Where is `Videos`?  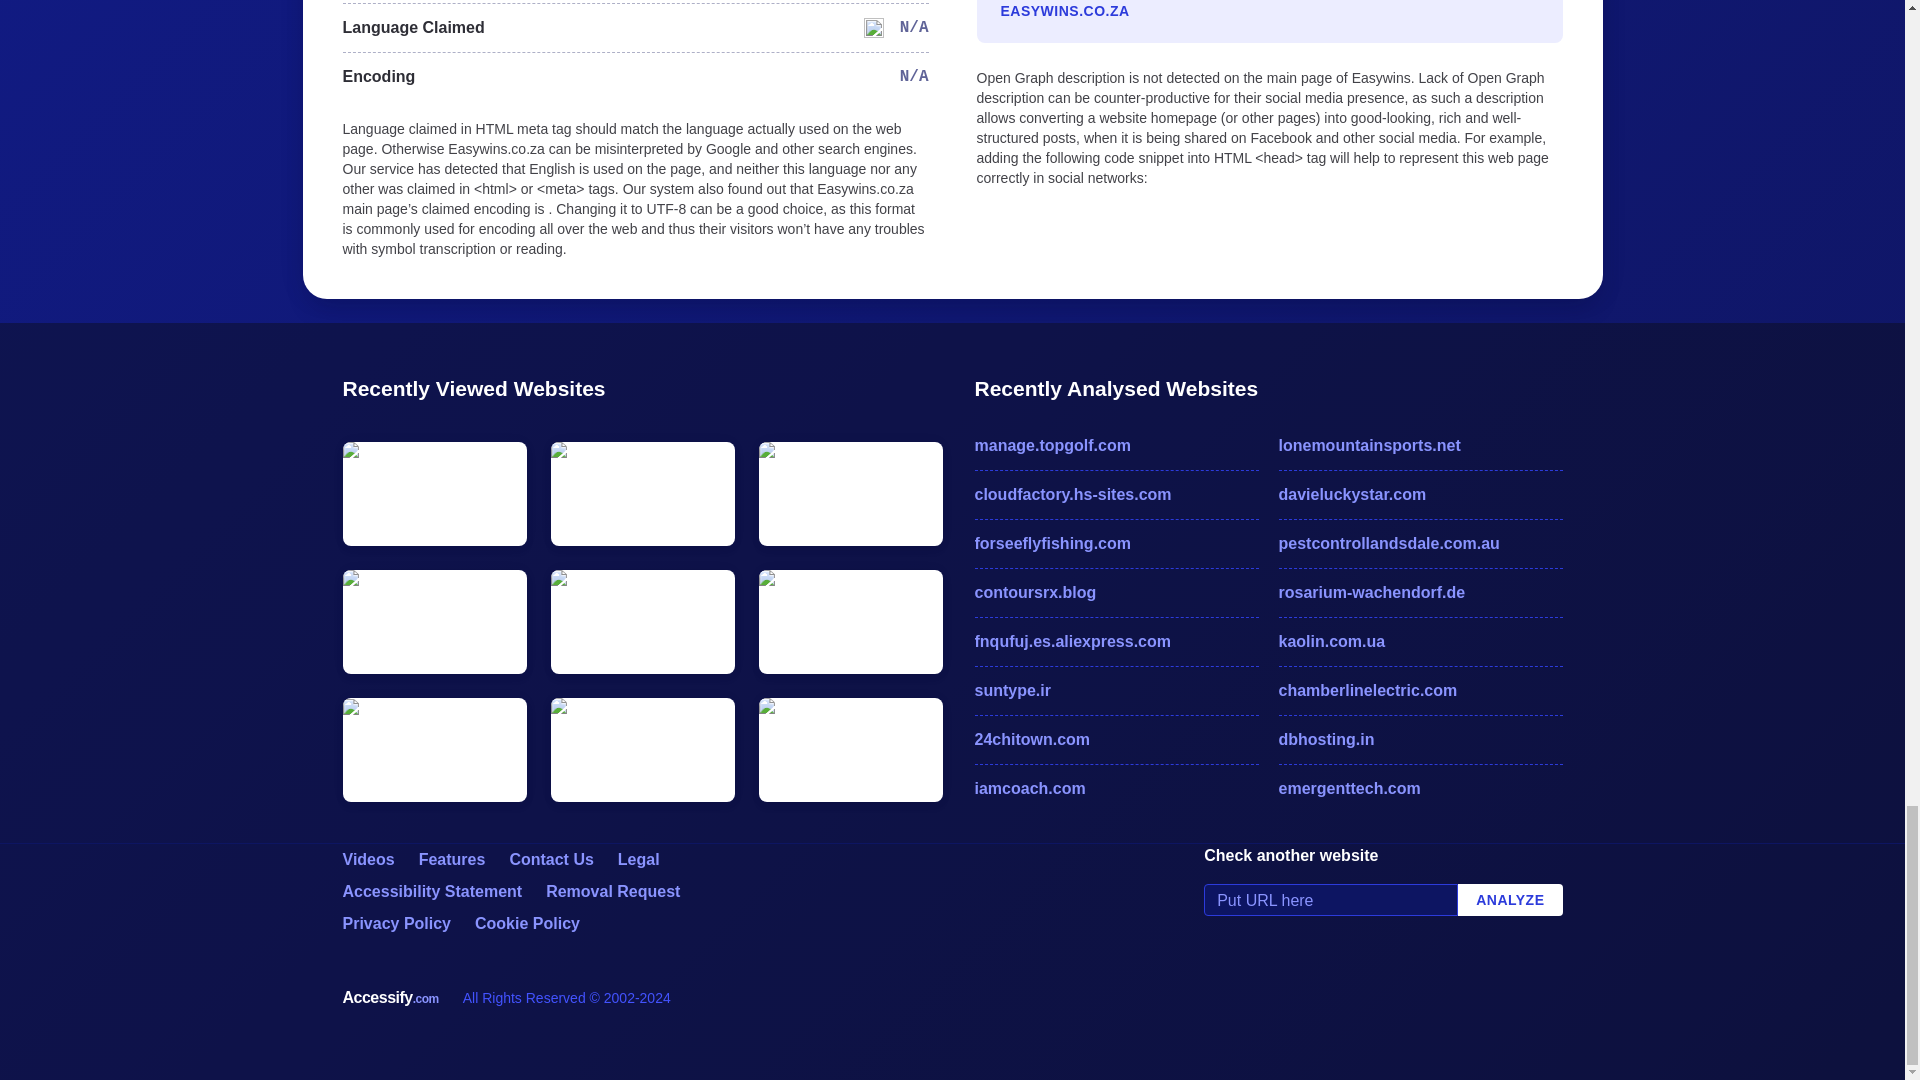
Videos is located at coordinates (367, 860).